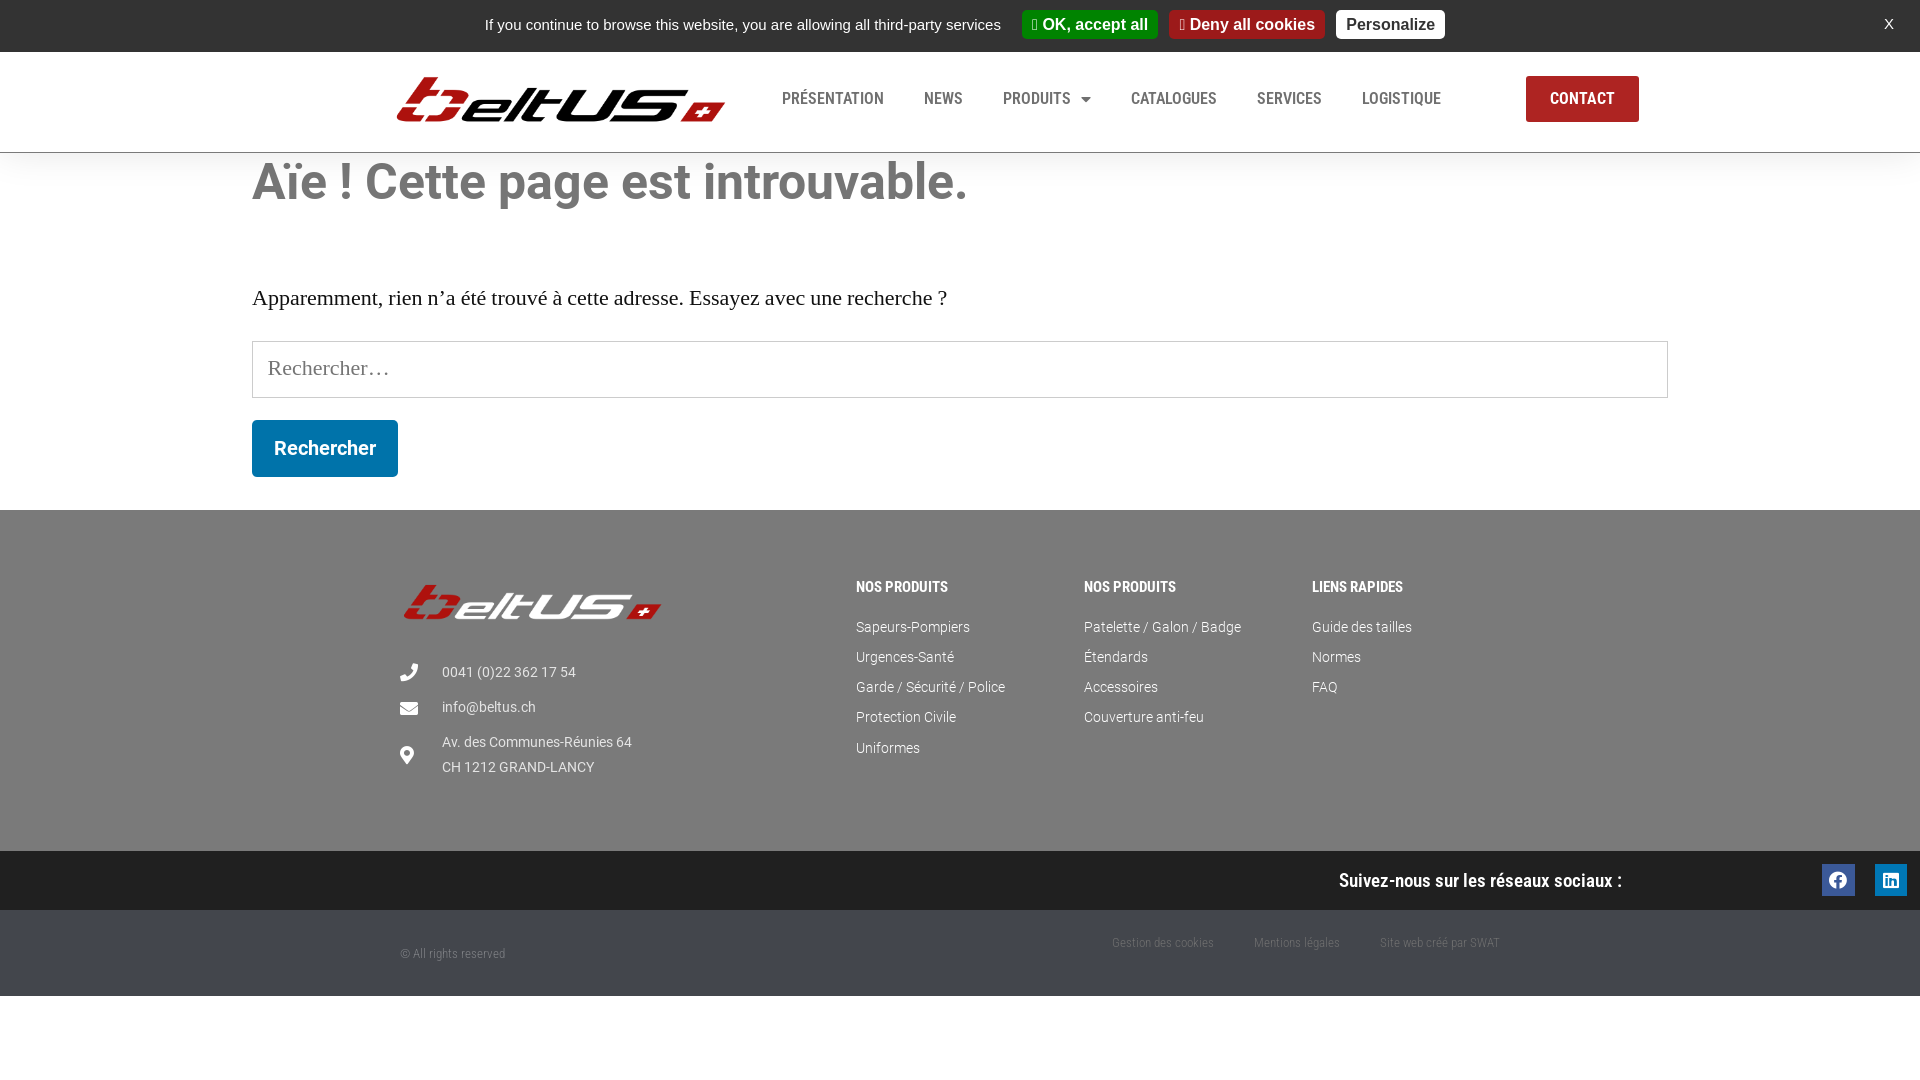 This screenshot has width=1920, height=1080. What do you see at coordinates (1499, 23) in the screenshot?
I see `FAQ` at bounding box center [1499, 23].